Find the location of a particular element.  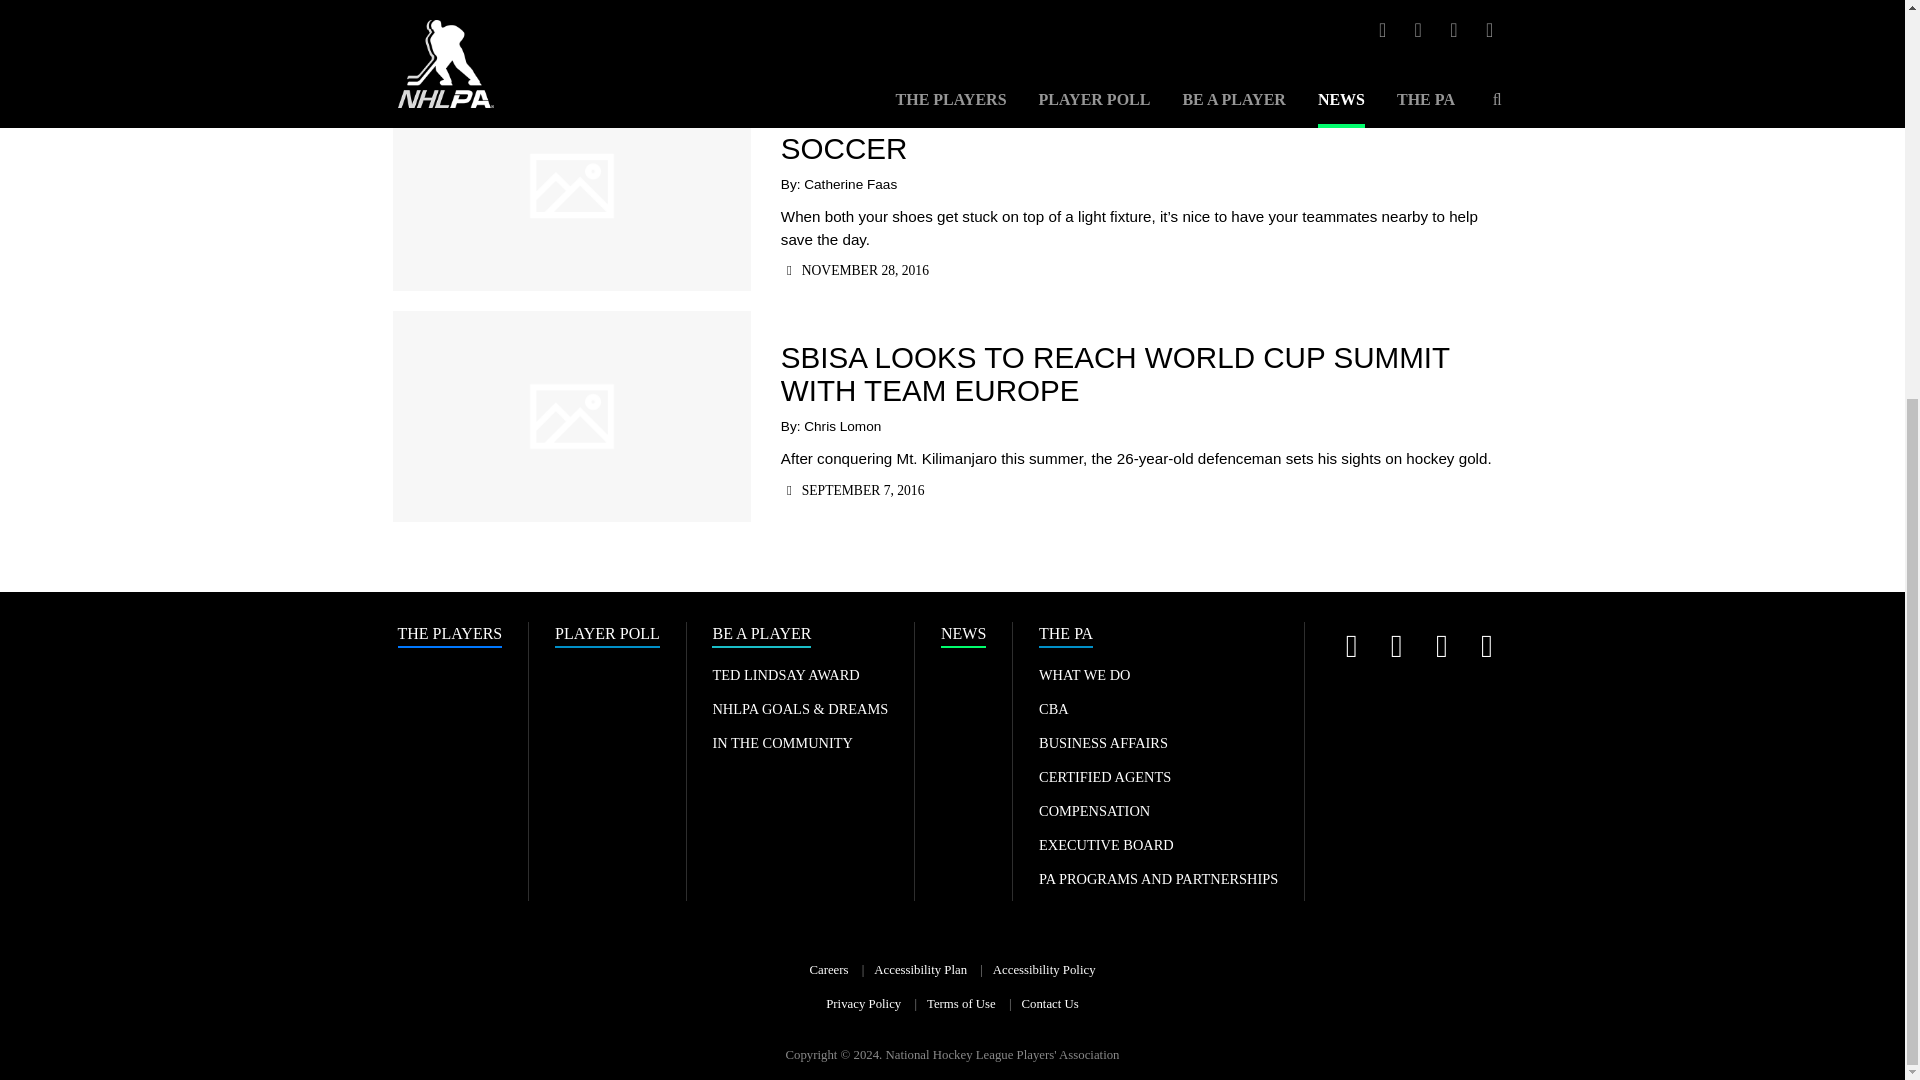

Twitter is located at coordinates (1351, 646).